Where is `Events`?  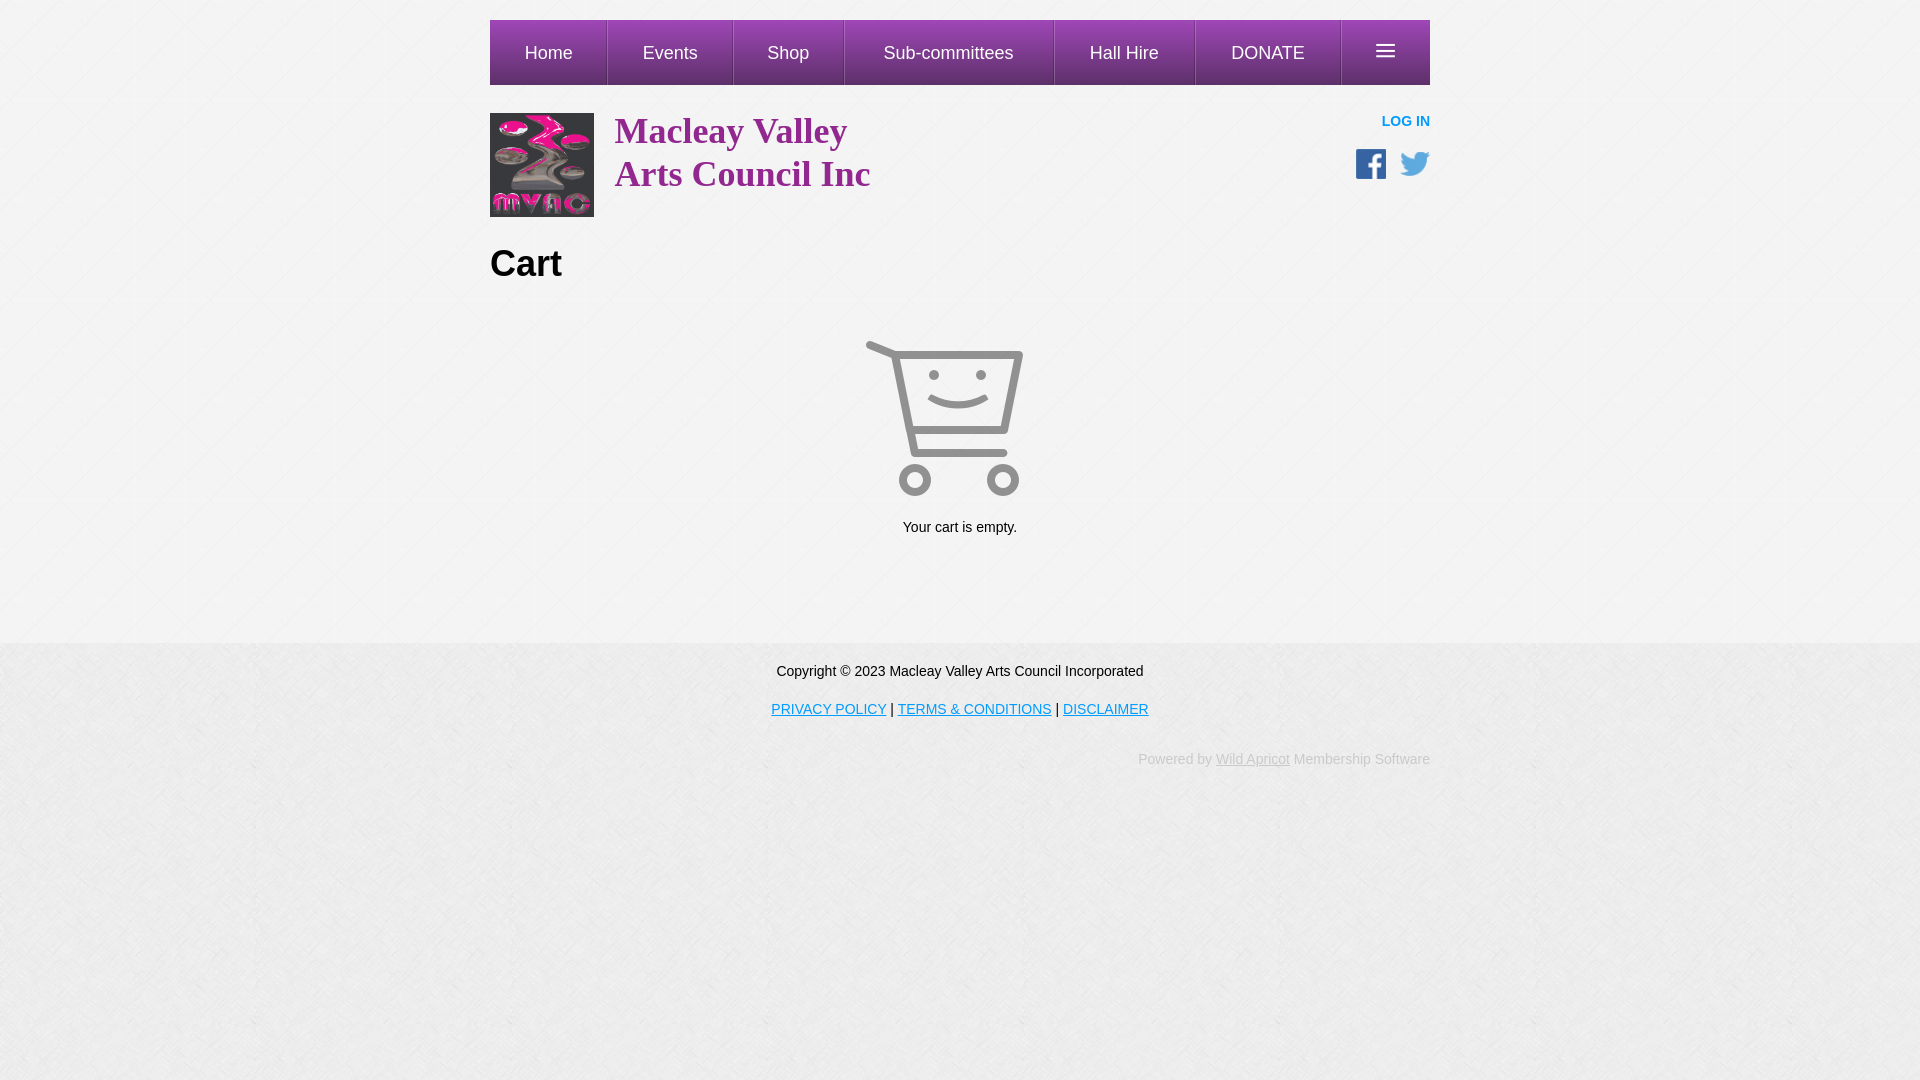
Events is located at coordinates (670, 52).